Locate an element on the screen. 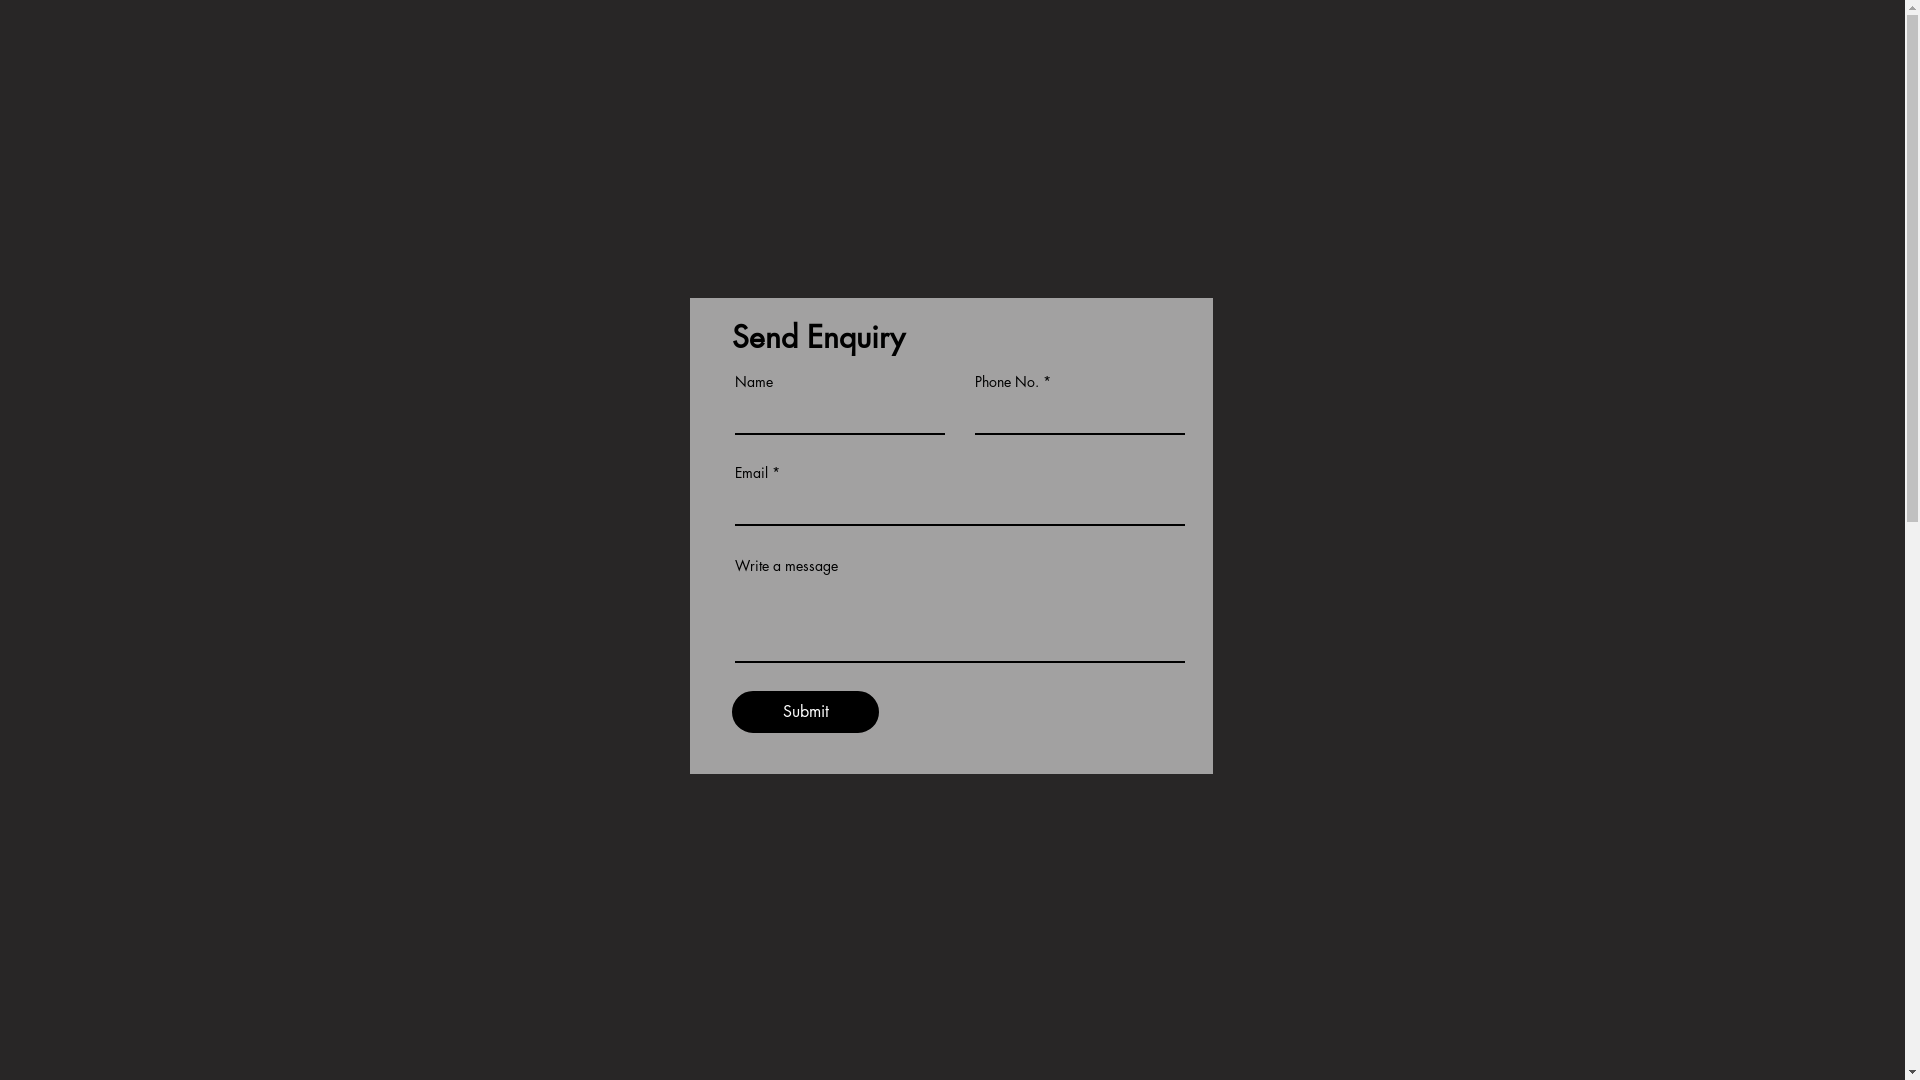 This screenshot has width=1920, height=1080. Call Now is located at coordinates (1798, 50).